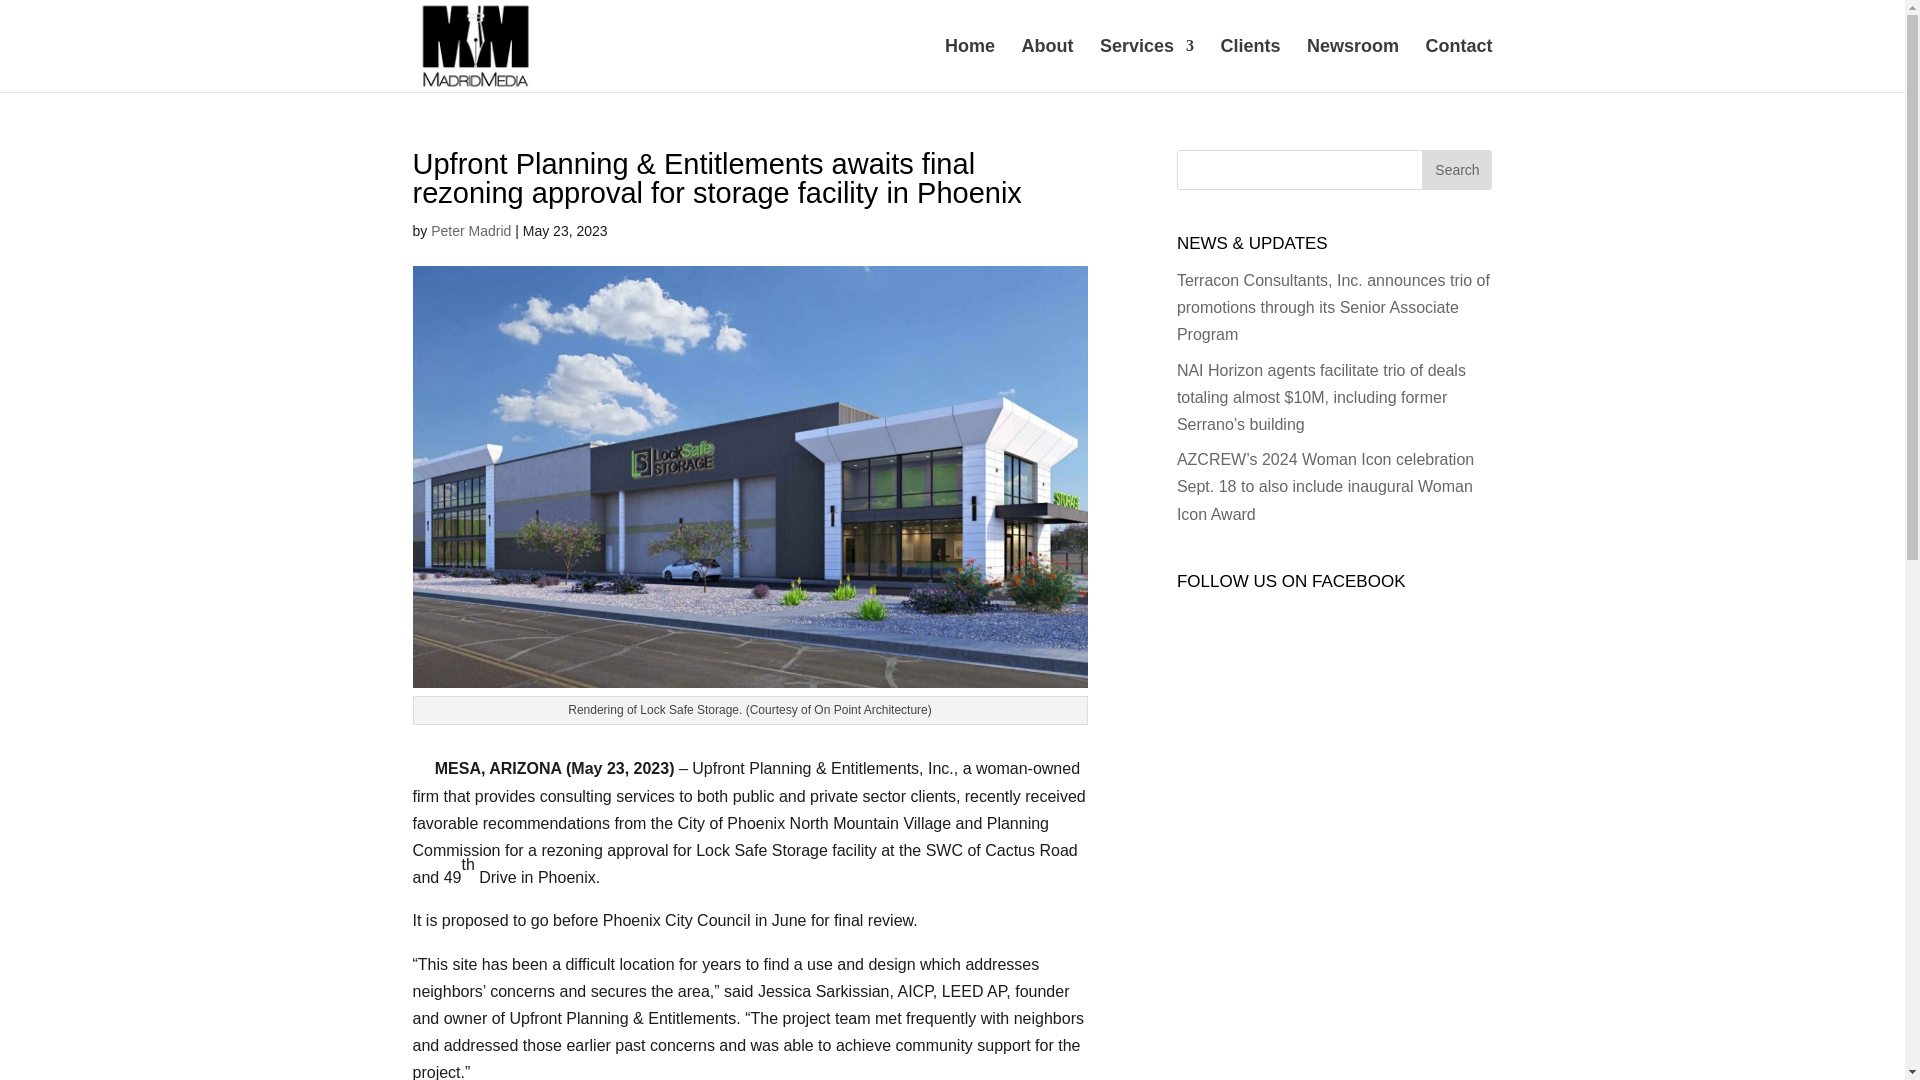 The width and height of the screenshot is (1920, 1080). I want to click on Home, so click(969, 64).